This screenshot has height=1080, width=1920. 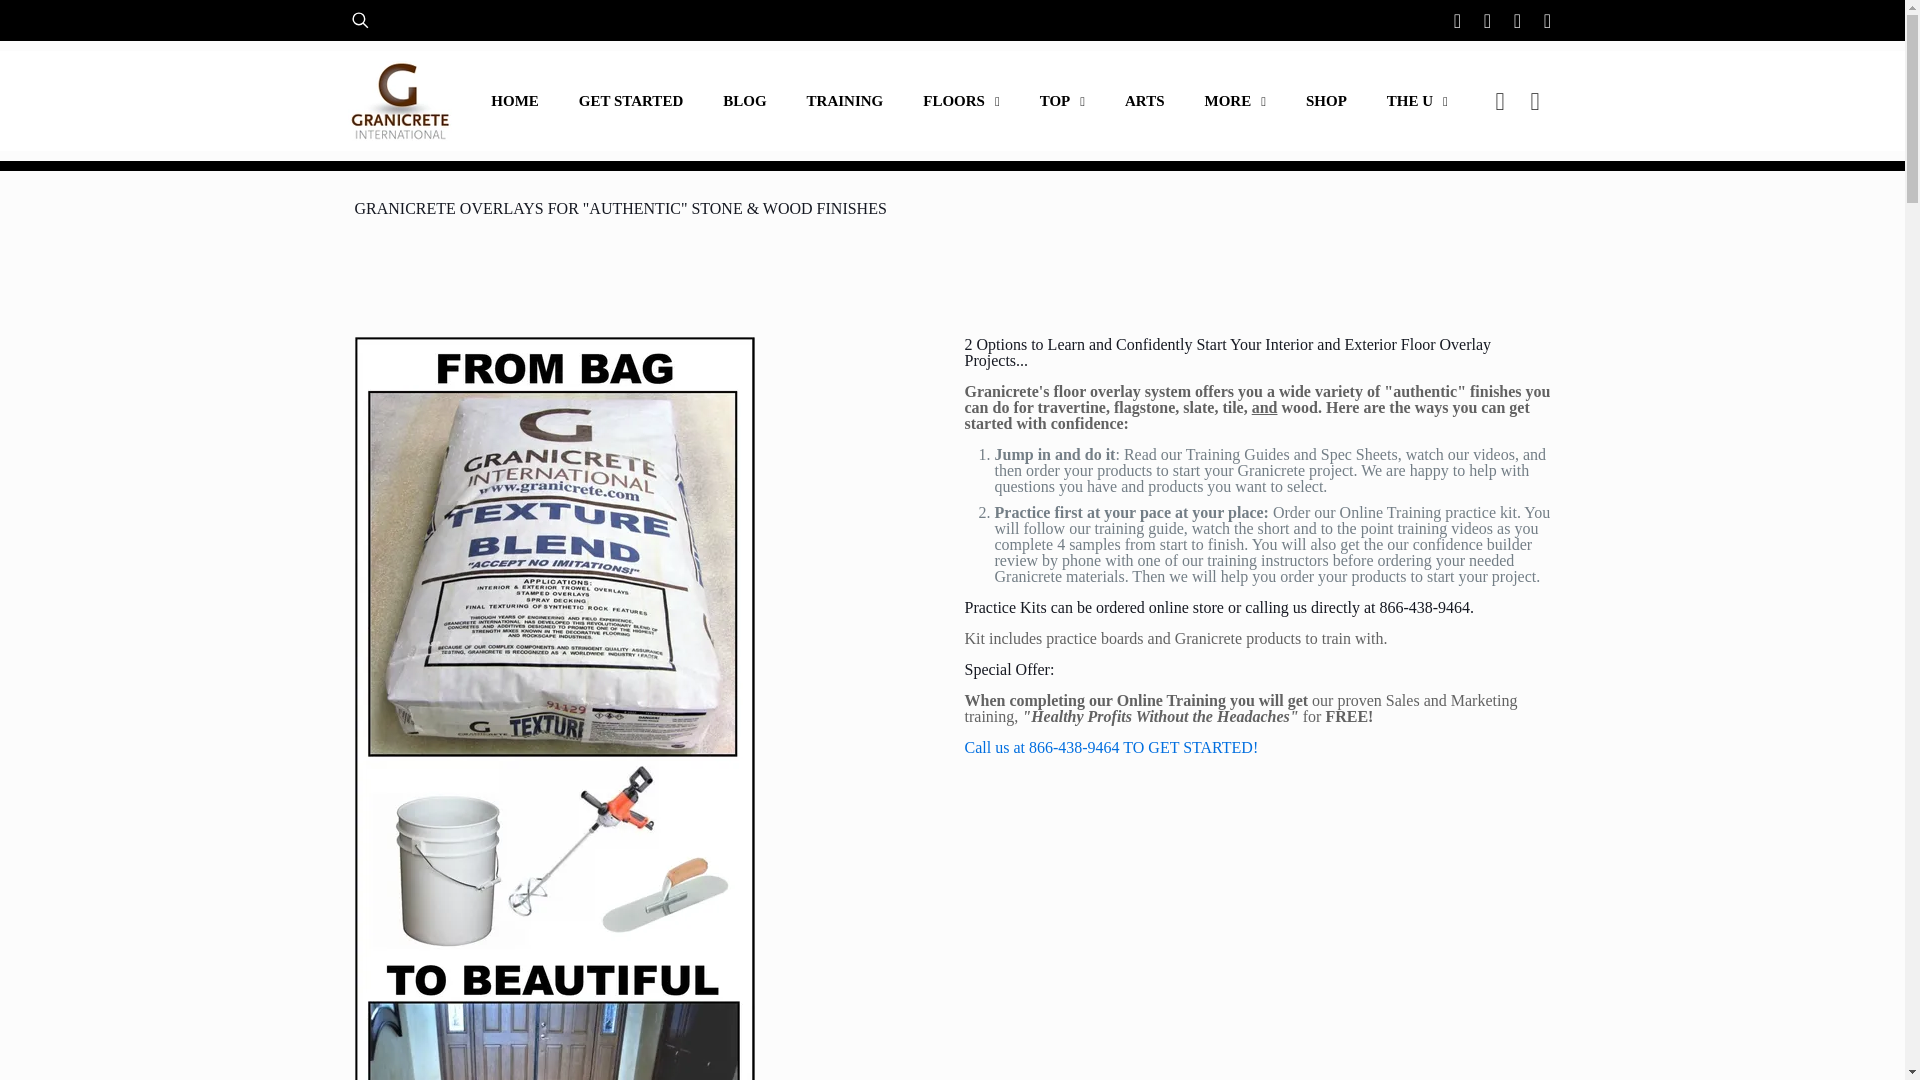 What do you see at coordinates (846, 101) in the screenshot?
I see `TRAINING` at bounding box center [846, 101].